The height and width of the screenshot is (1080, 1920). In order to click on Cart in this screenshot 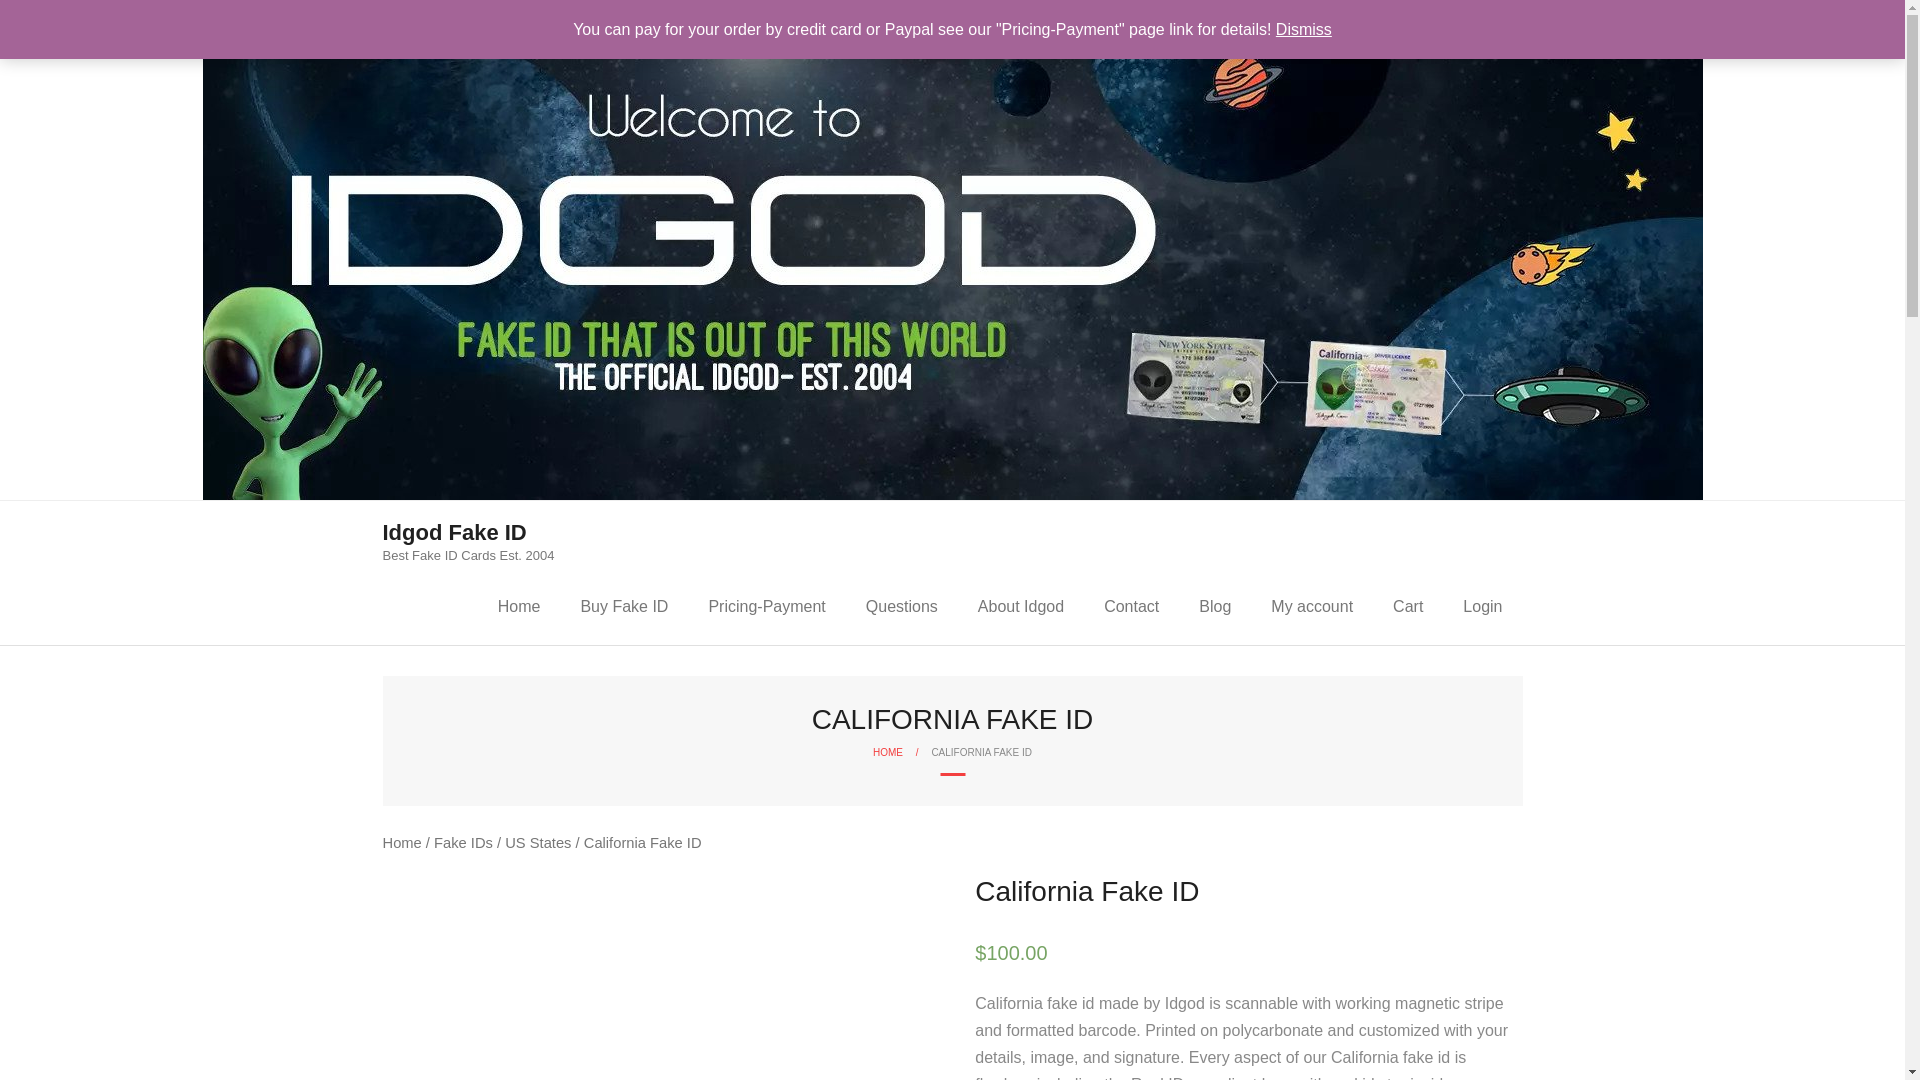, I will do `click(1408, 606)`.